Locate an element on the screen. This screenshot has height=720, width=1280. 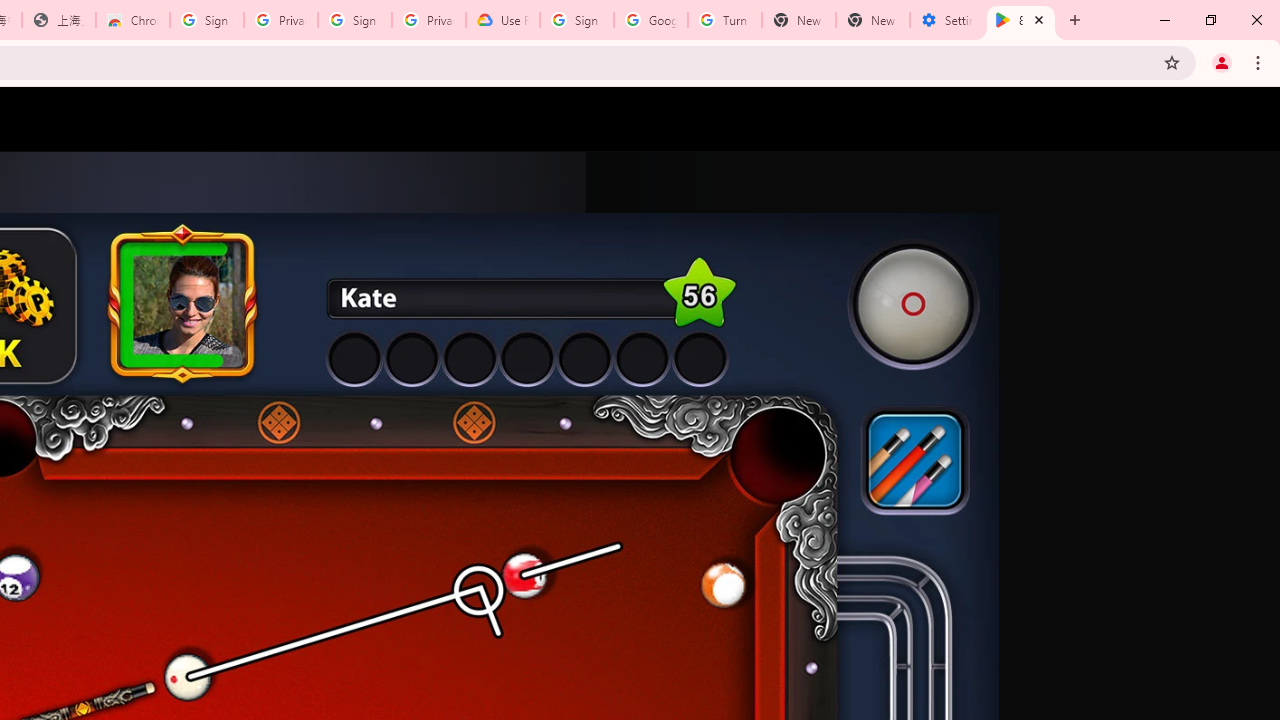
Sign in - Google Accounts is located at coordinates (577, 20).